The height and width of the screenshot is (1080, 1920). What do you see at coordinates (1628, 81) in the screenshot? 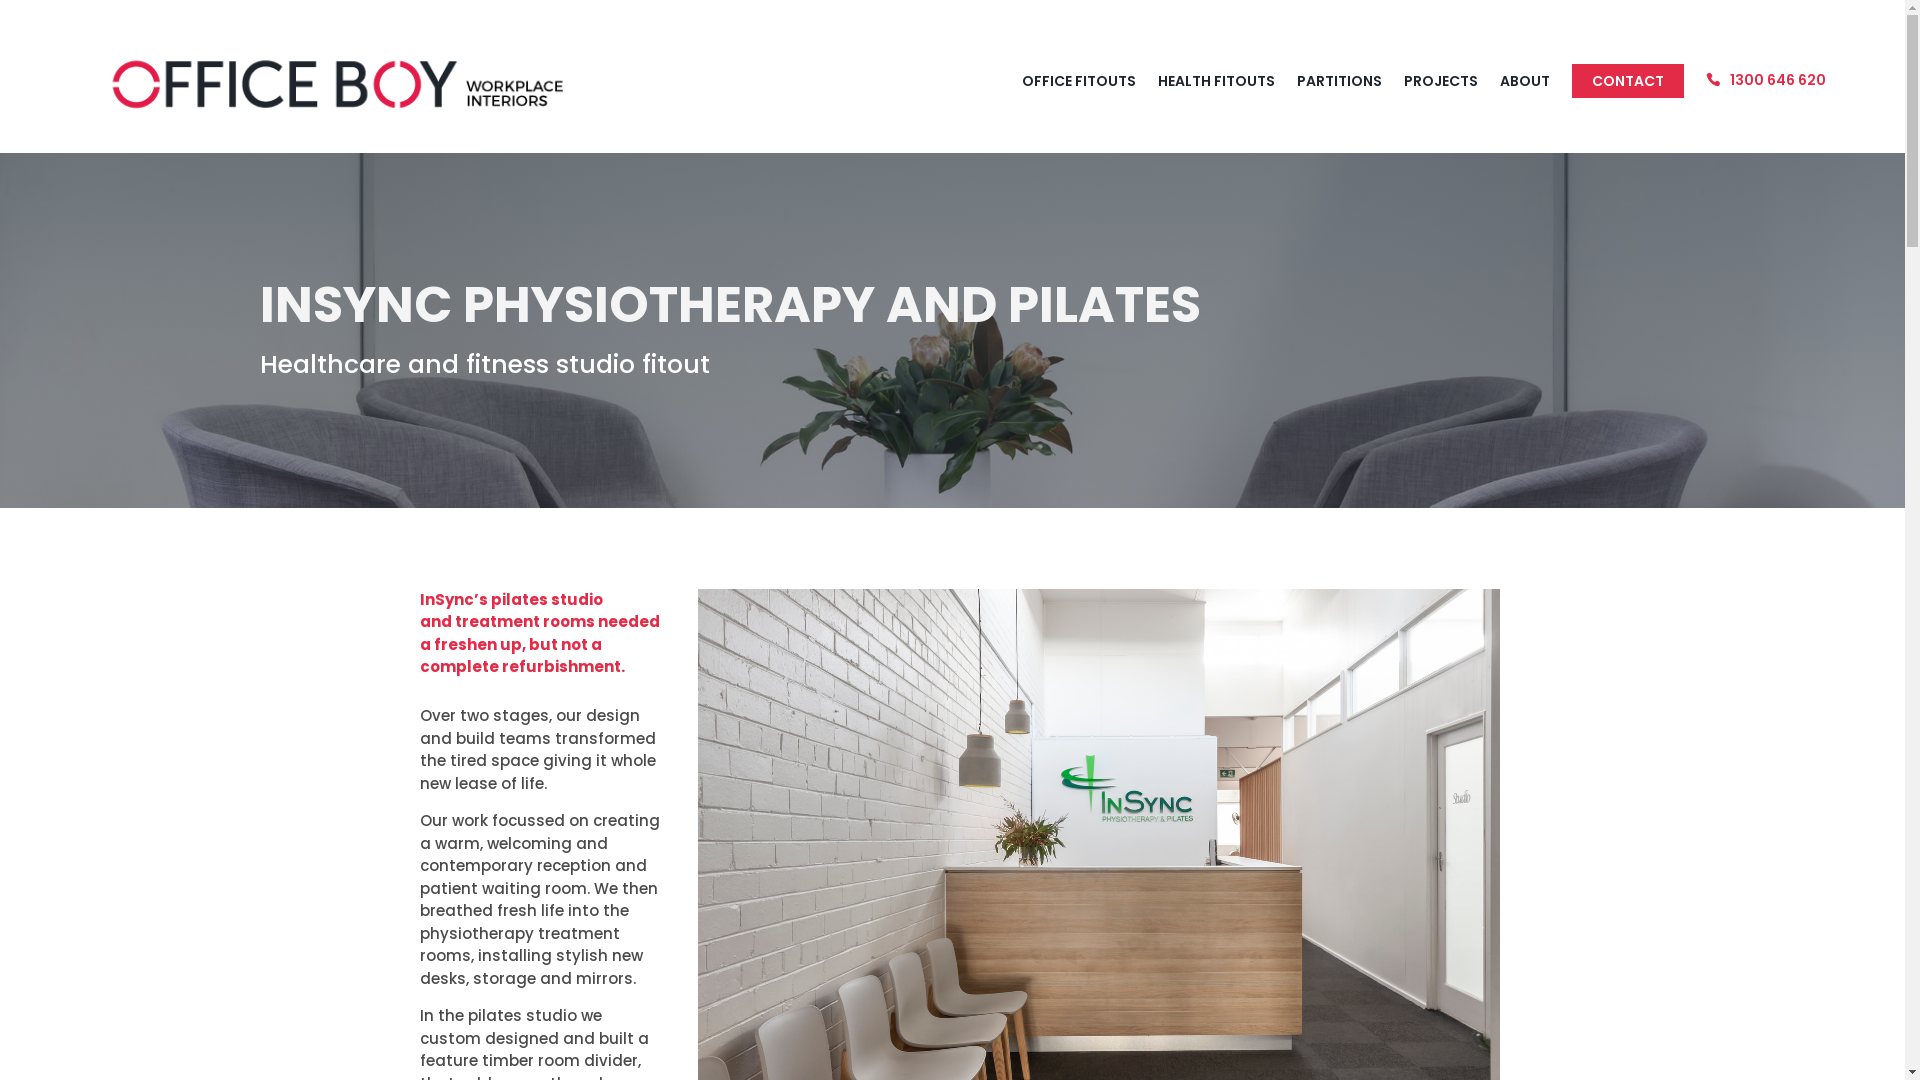
I see `CONTACT` at bounding box center [1628, 81].